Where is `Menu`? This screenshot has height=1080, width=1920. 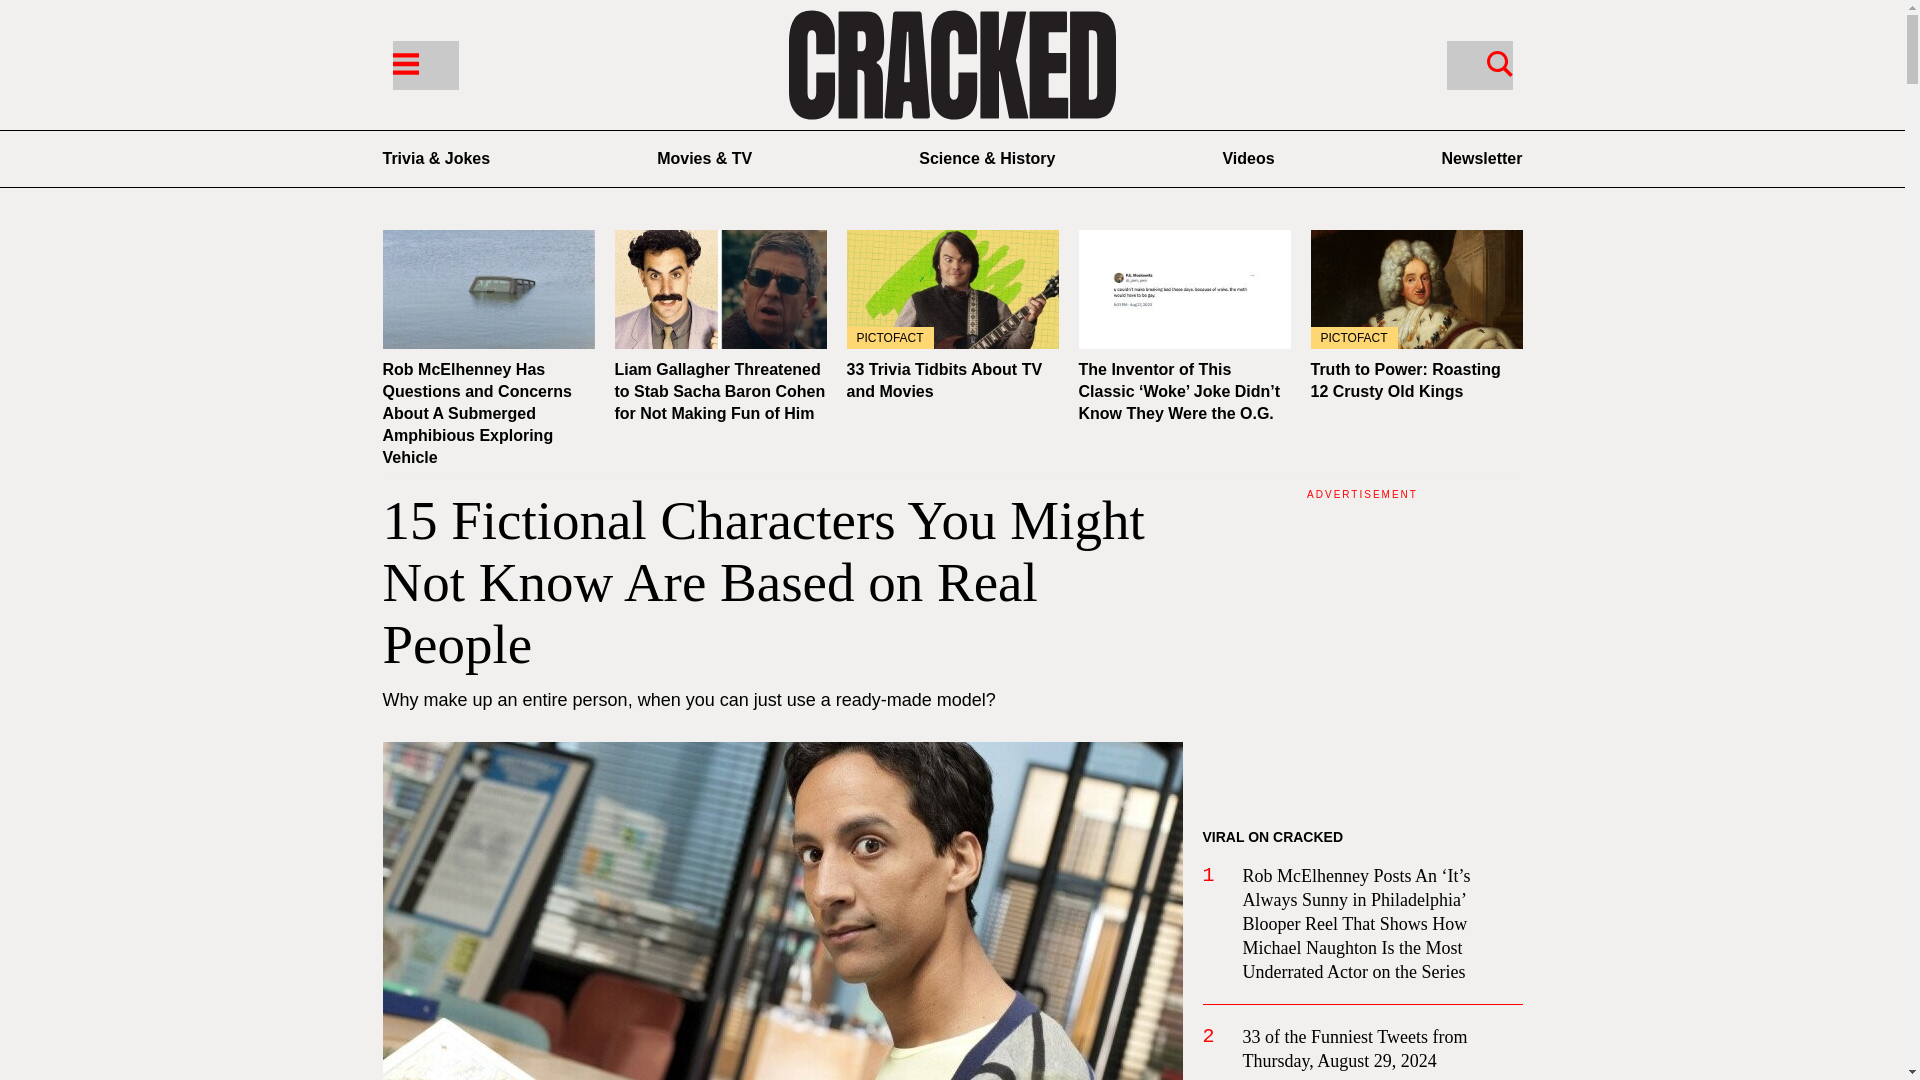
Menu is located at coordinates (424, 64).